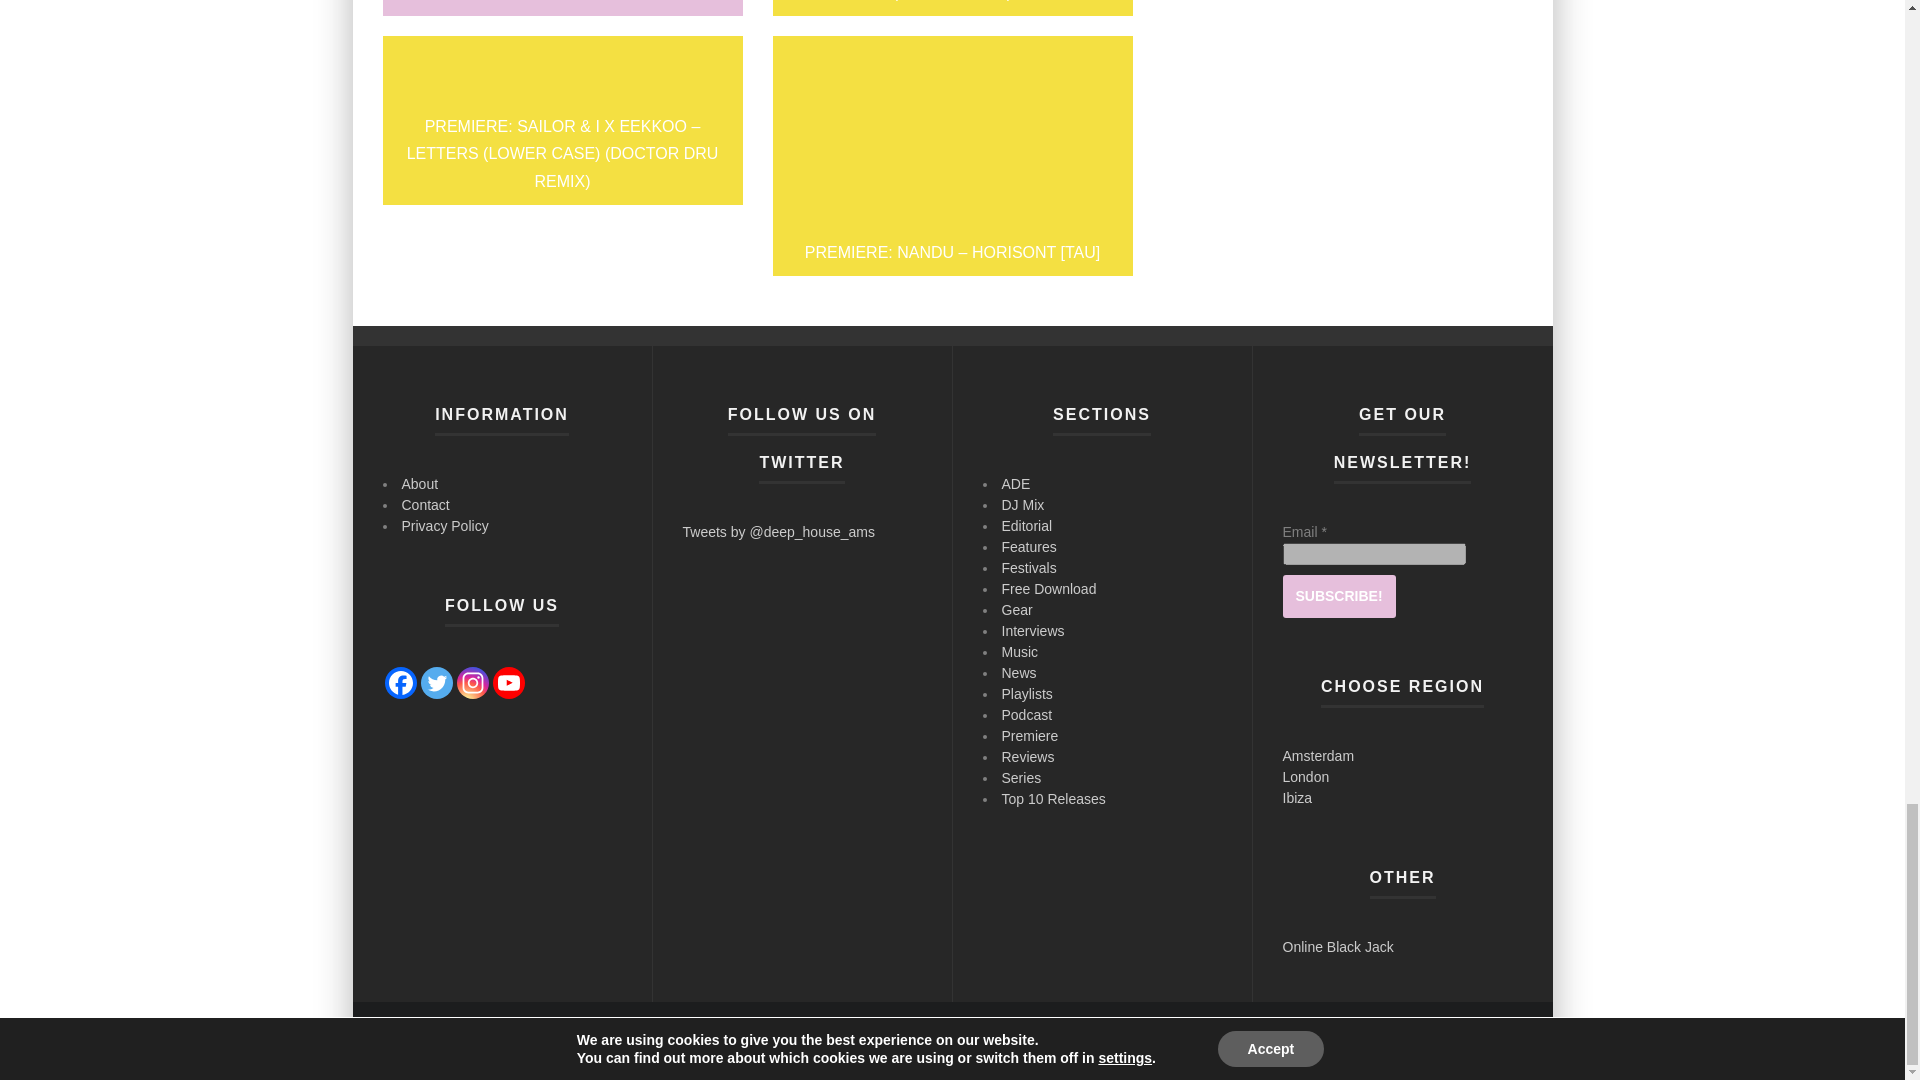  What do you see at coordinates (508, 682) in the screenshot?
I see `Youtube` at bounding box center [508, 682].